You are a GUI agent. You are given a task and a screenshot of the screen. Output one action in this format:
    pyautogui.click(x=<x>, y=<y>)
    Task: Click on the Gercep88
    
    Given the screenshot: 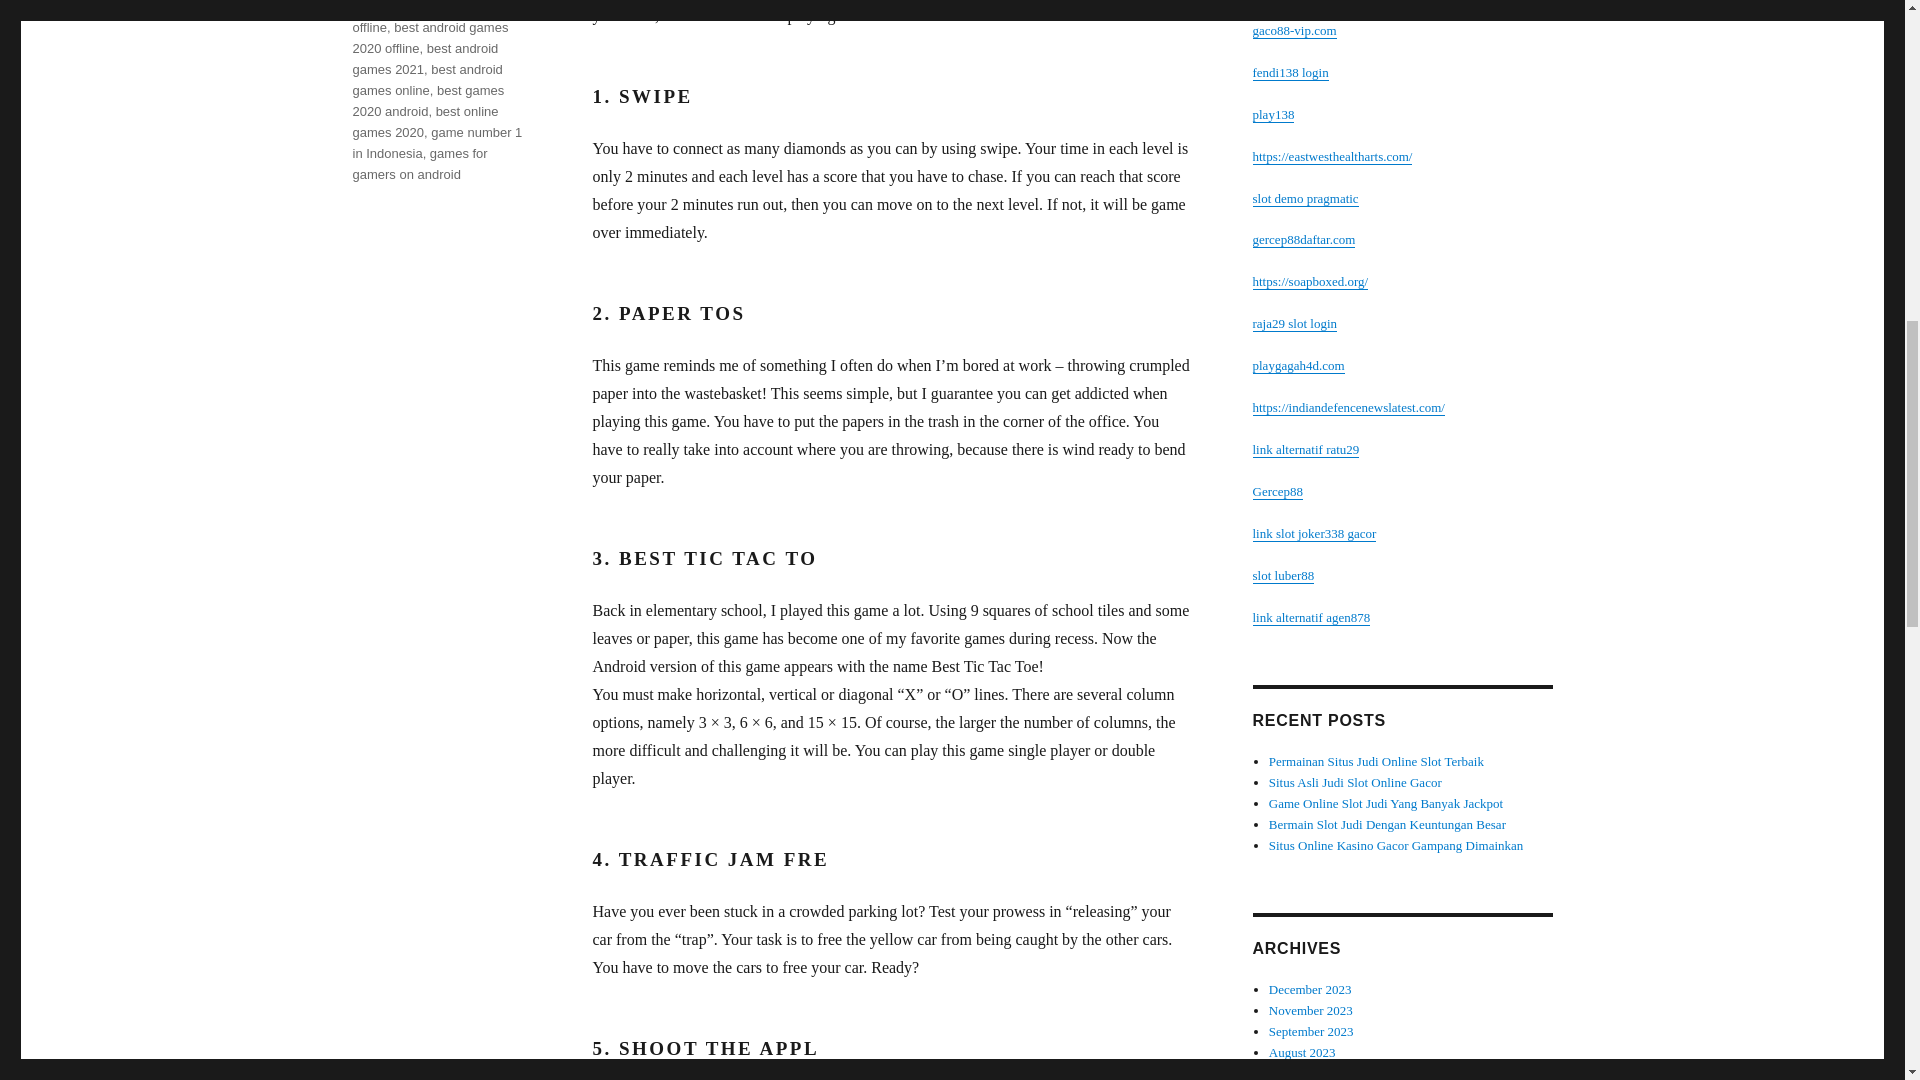 What is the action you would take?
    pyautogui.click(x=1277, y=490)
    